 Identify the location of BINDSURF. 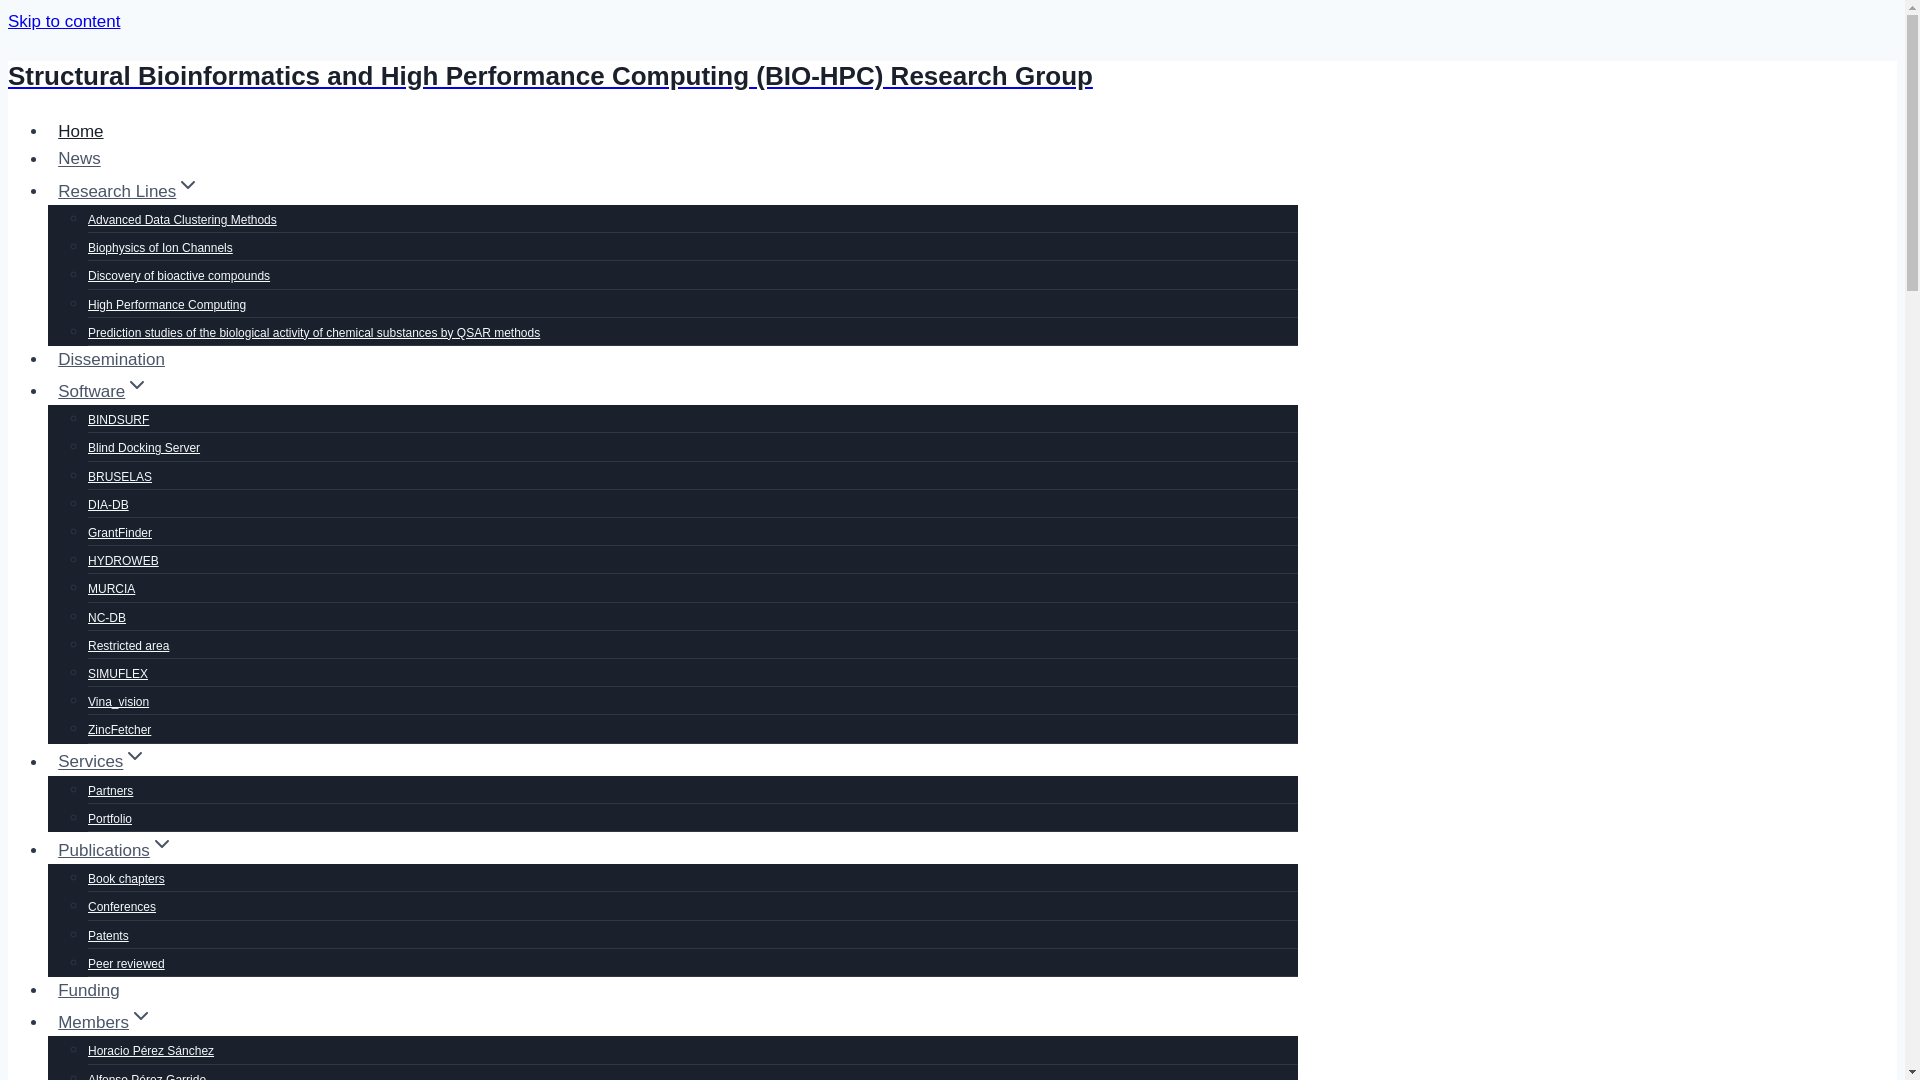
(118, 419).